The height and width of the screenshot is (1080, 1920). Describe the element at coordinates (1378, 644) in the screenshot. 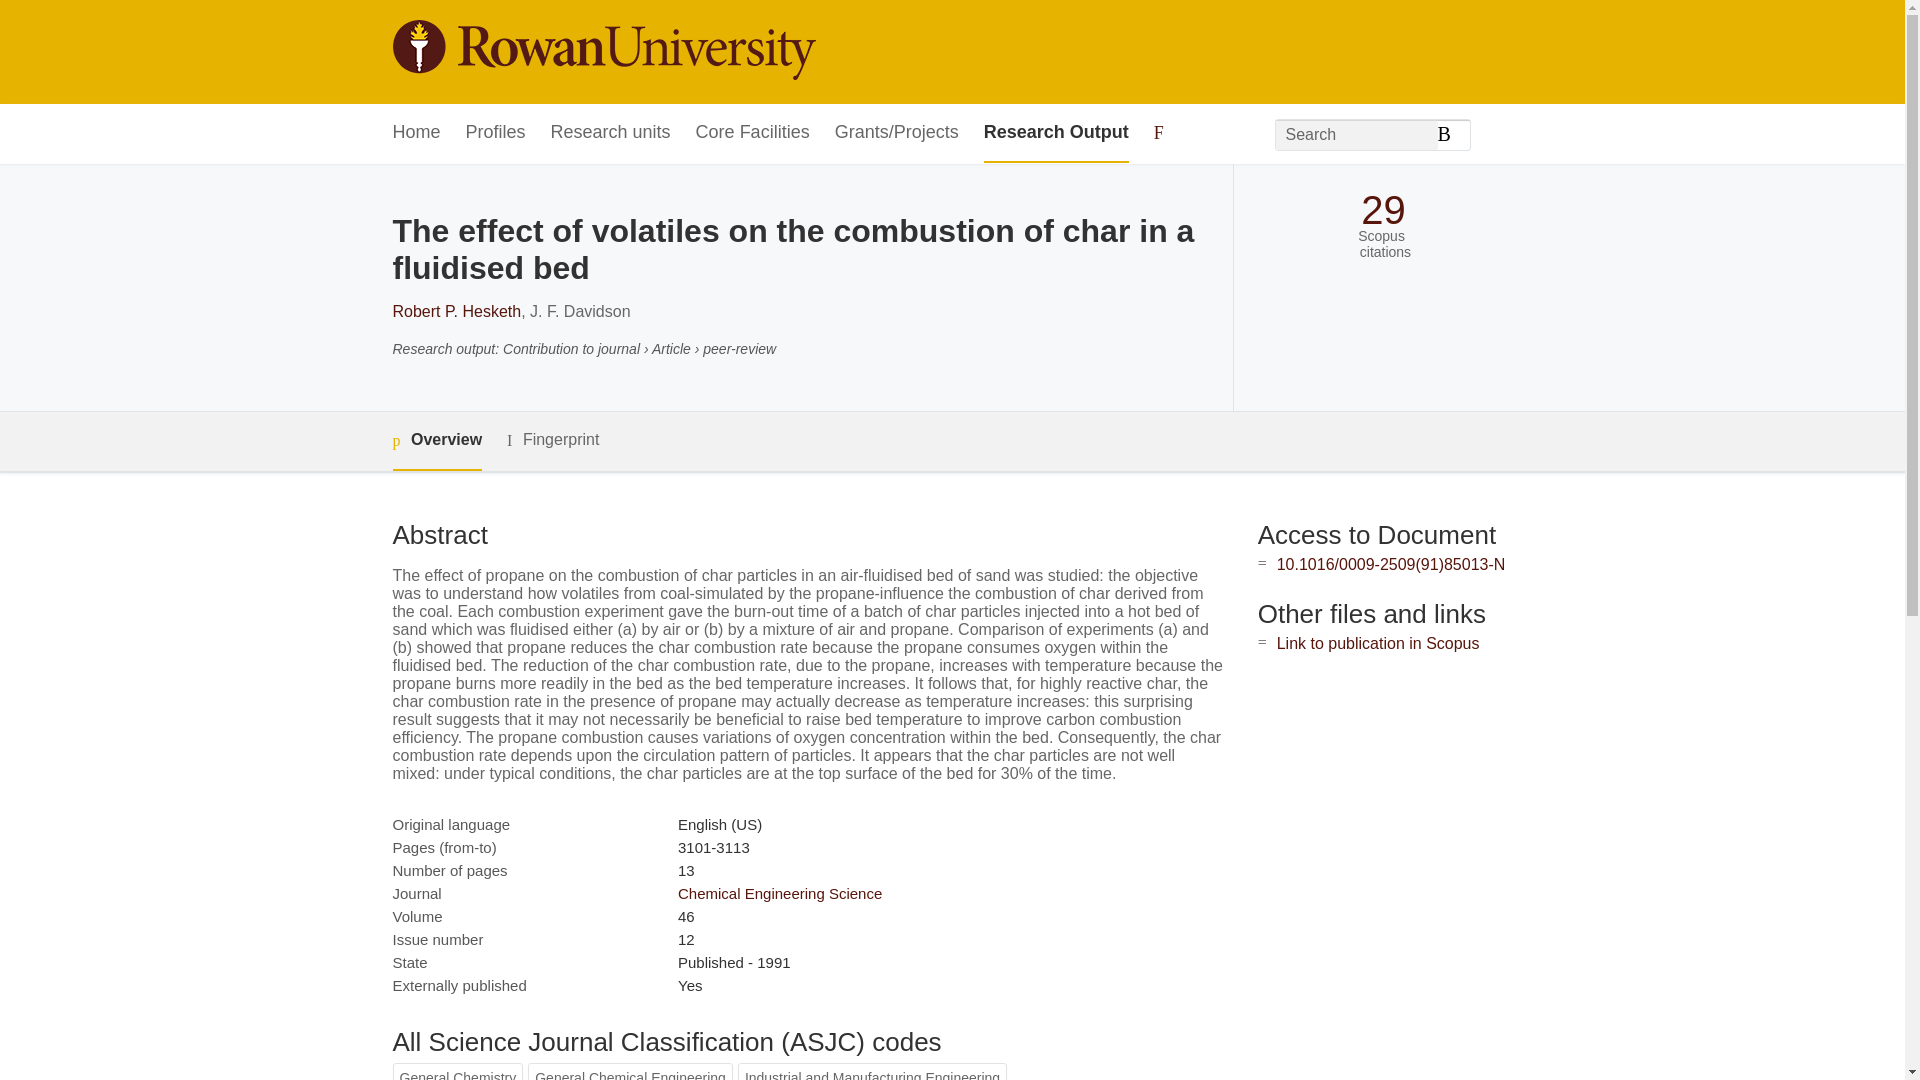

I see `Link to publication in Scopus` at that location.